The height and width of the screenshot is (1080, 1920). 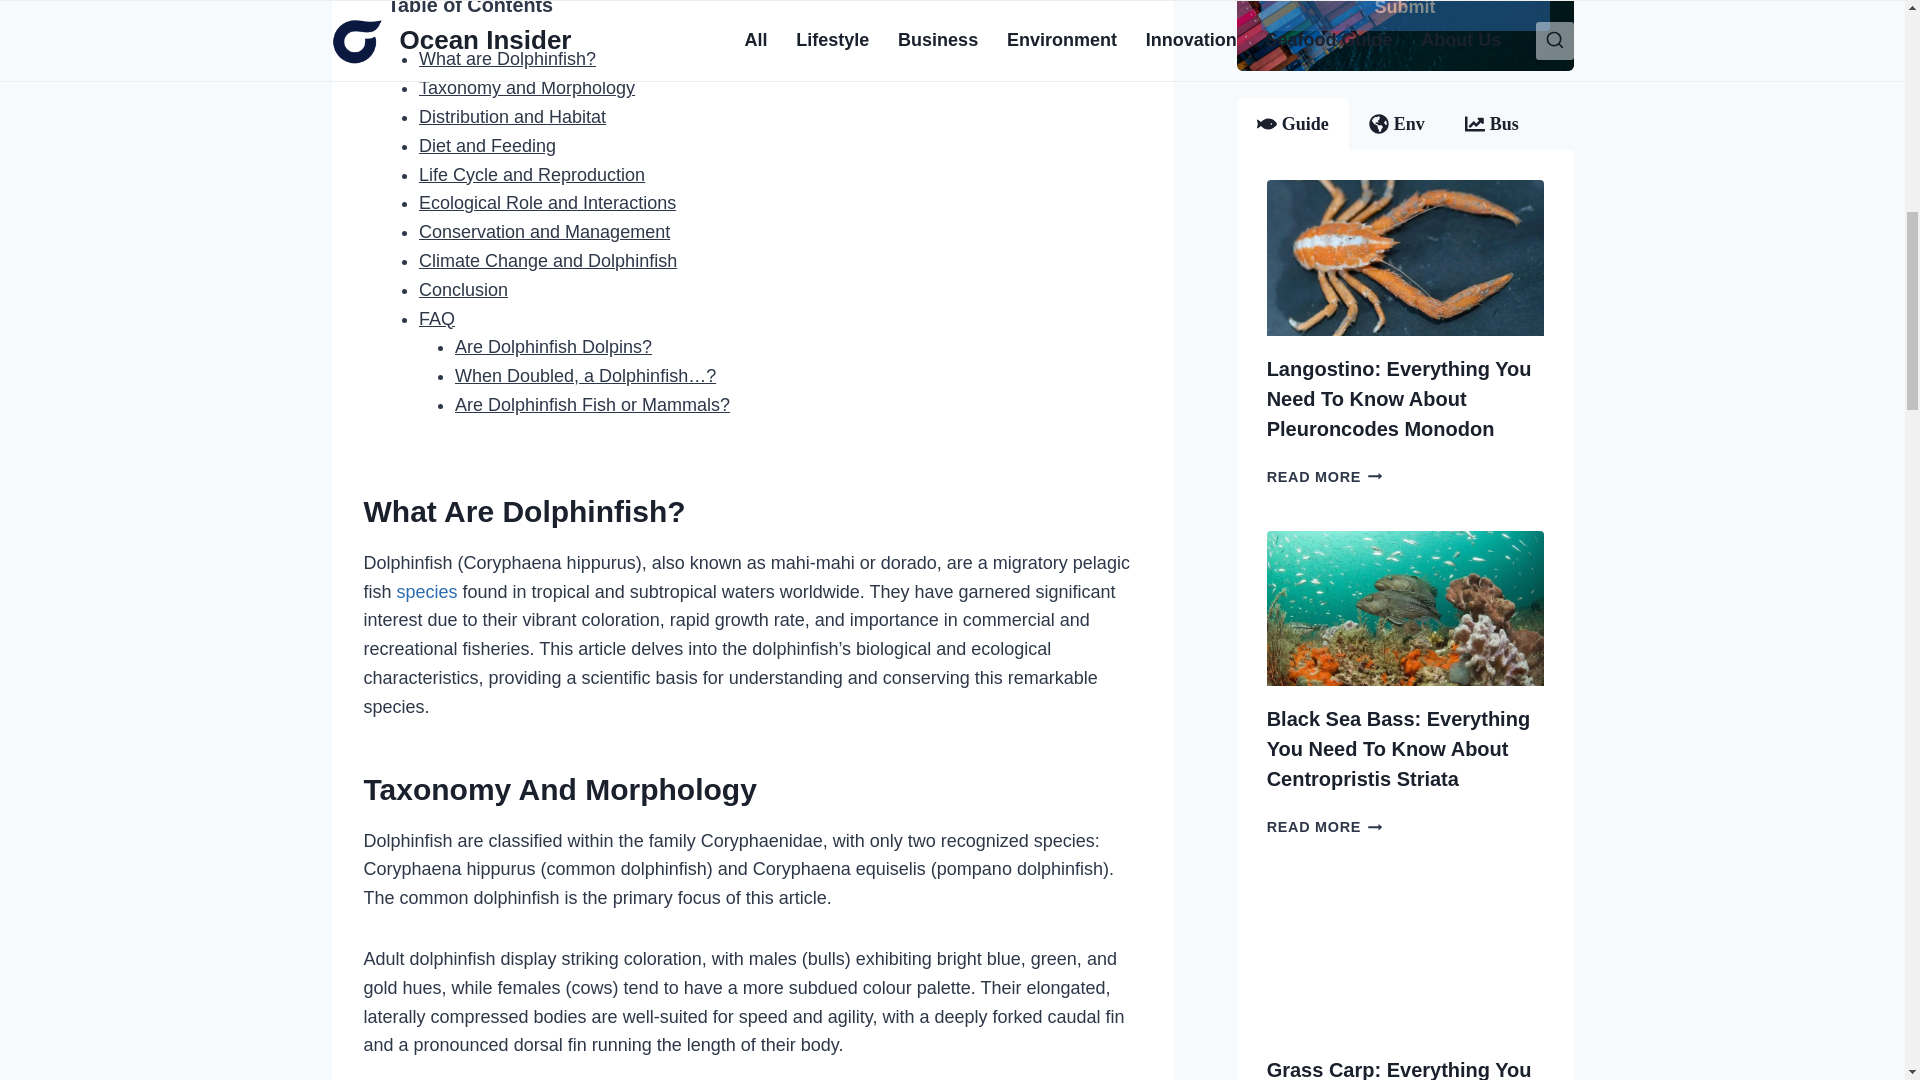 What do you see at coordinates (592, 404) in the screenshot?
I see `Are Dolphinfish Fish or Mammals?` at bounding box center [592, 404].